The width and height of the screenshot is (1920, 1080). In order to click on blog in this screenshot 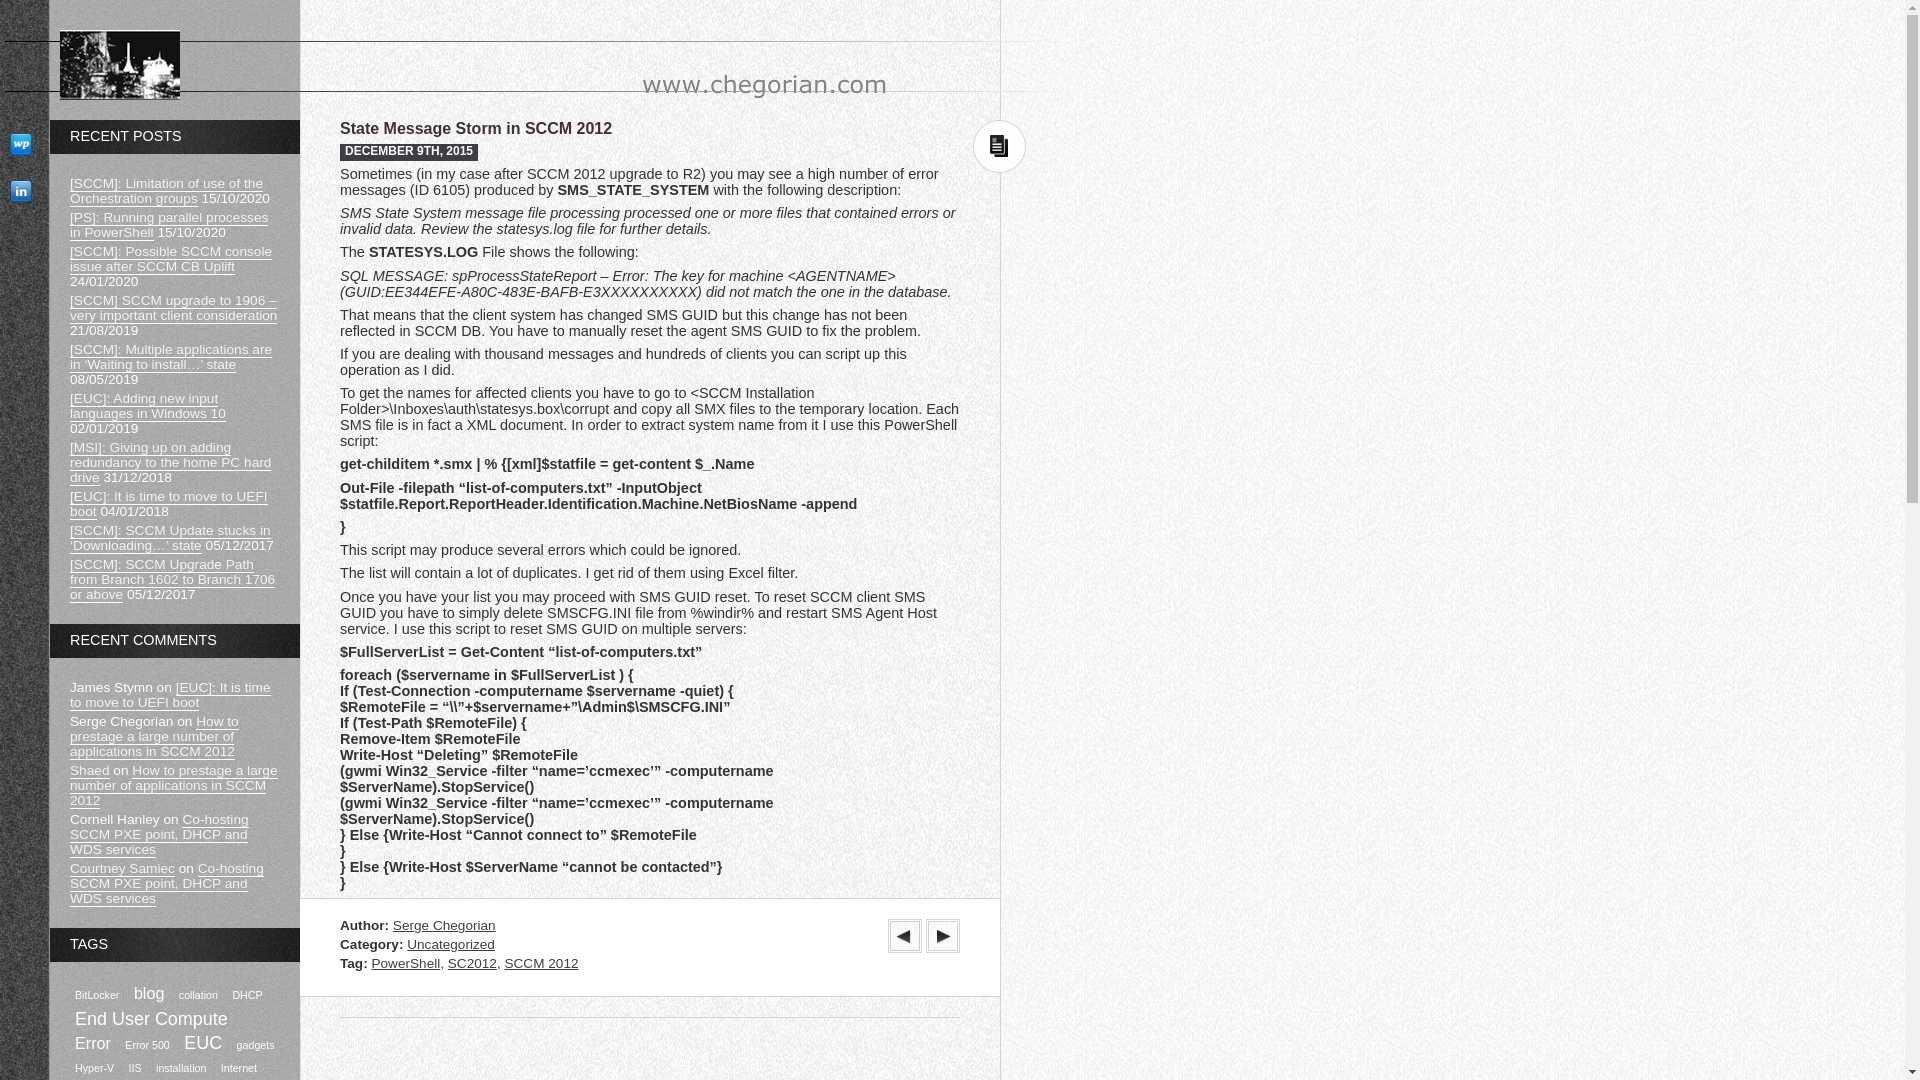, I will do `click(150, 994)`.